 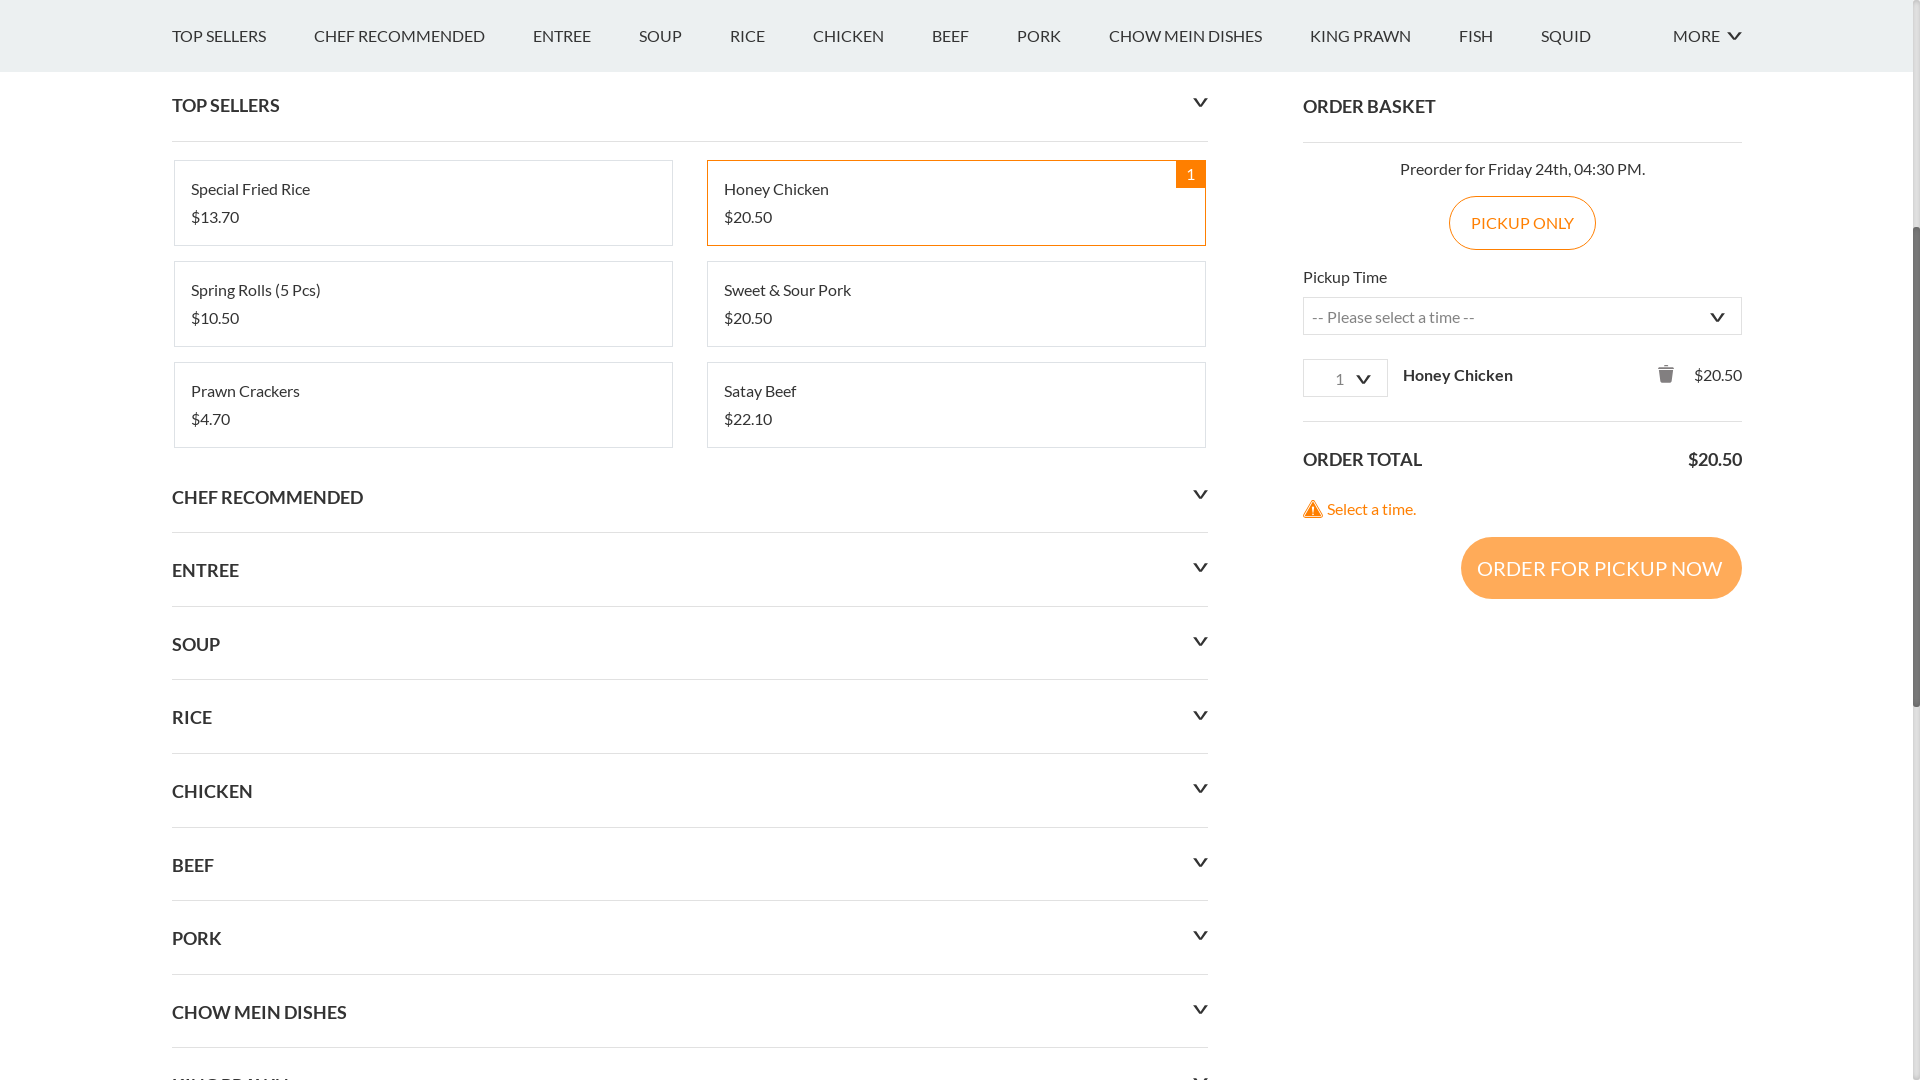 What do you see at coordinates (424, 547) in the screenshot?
I see `CHEF RECOMMENDED` at bounding box center [424, 547].